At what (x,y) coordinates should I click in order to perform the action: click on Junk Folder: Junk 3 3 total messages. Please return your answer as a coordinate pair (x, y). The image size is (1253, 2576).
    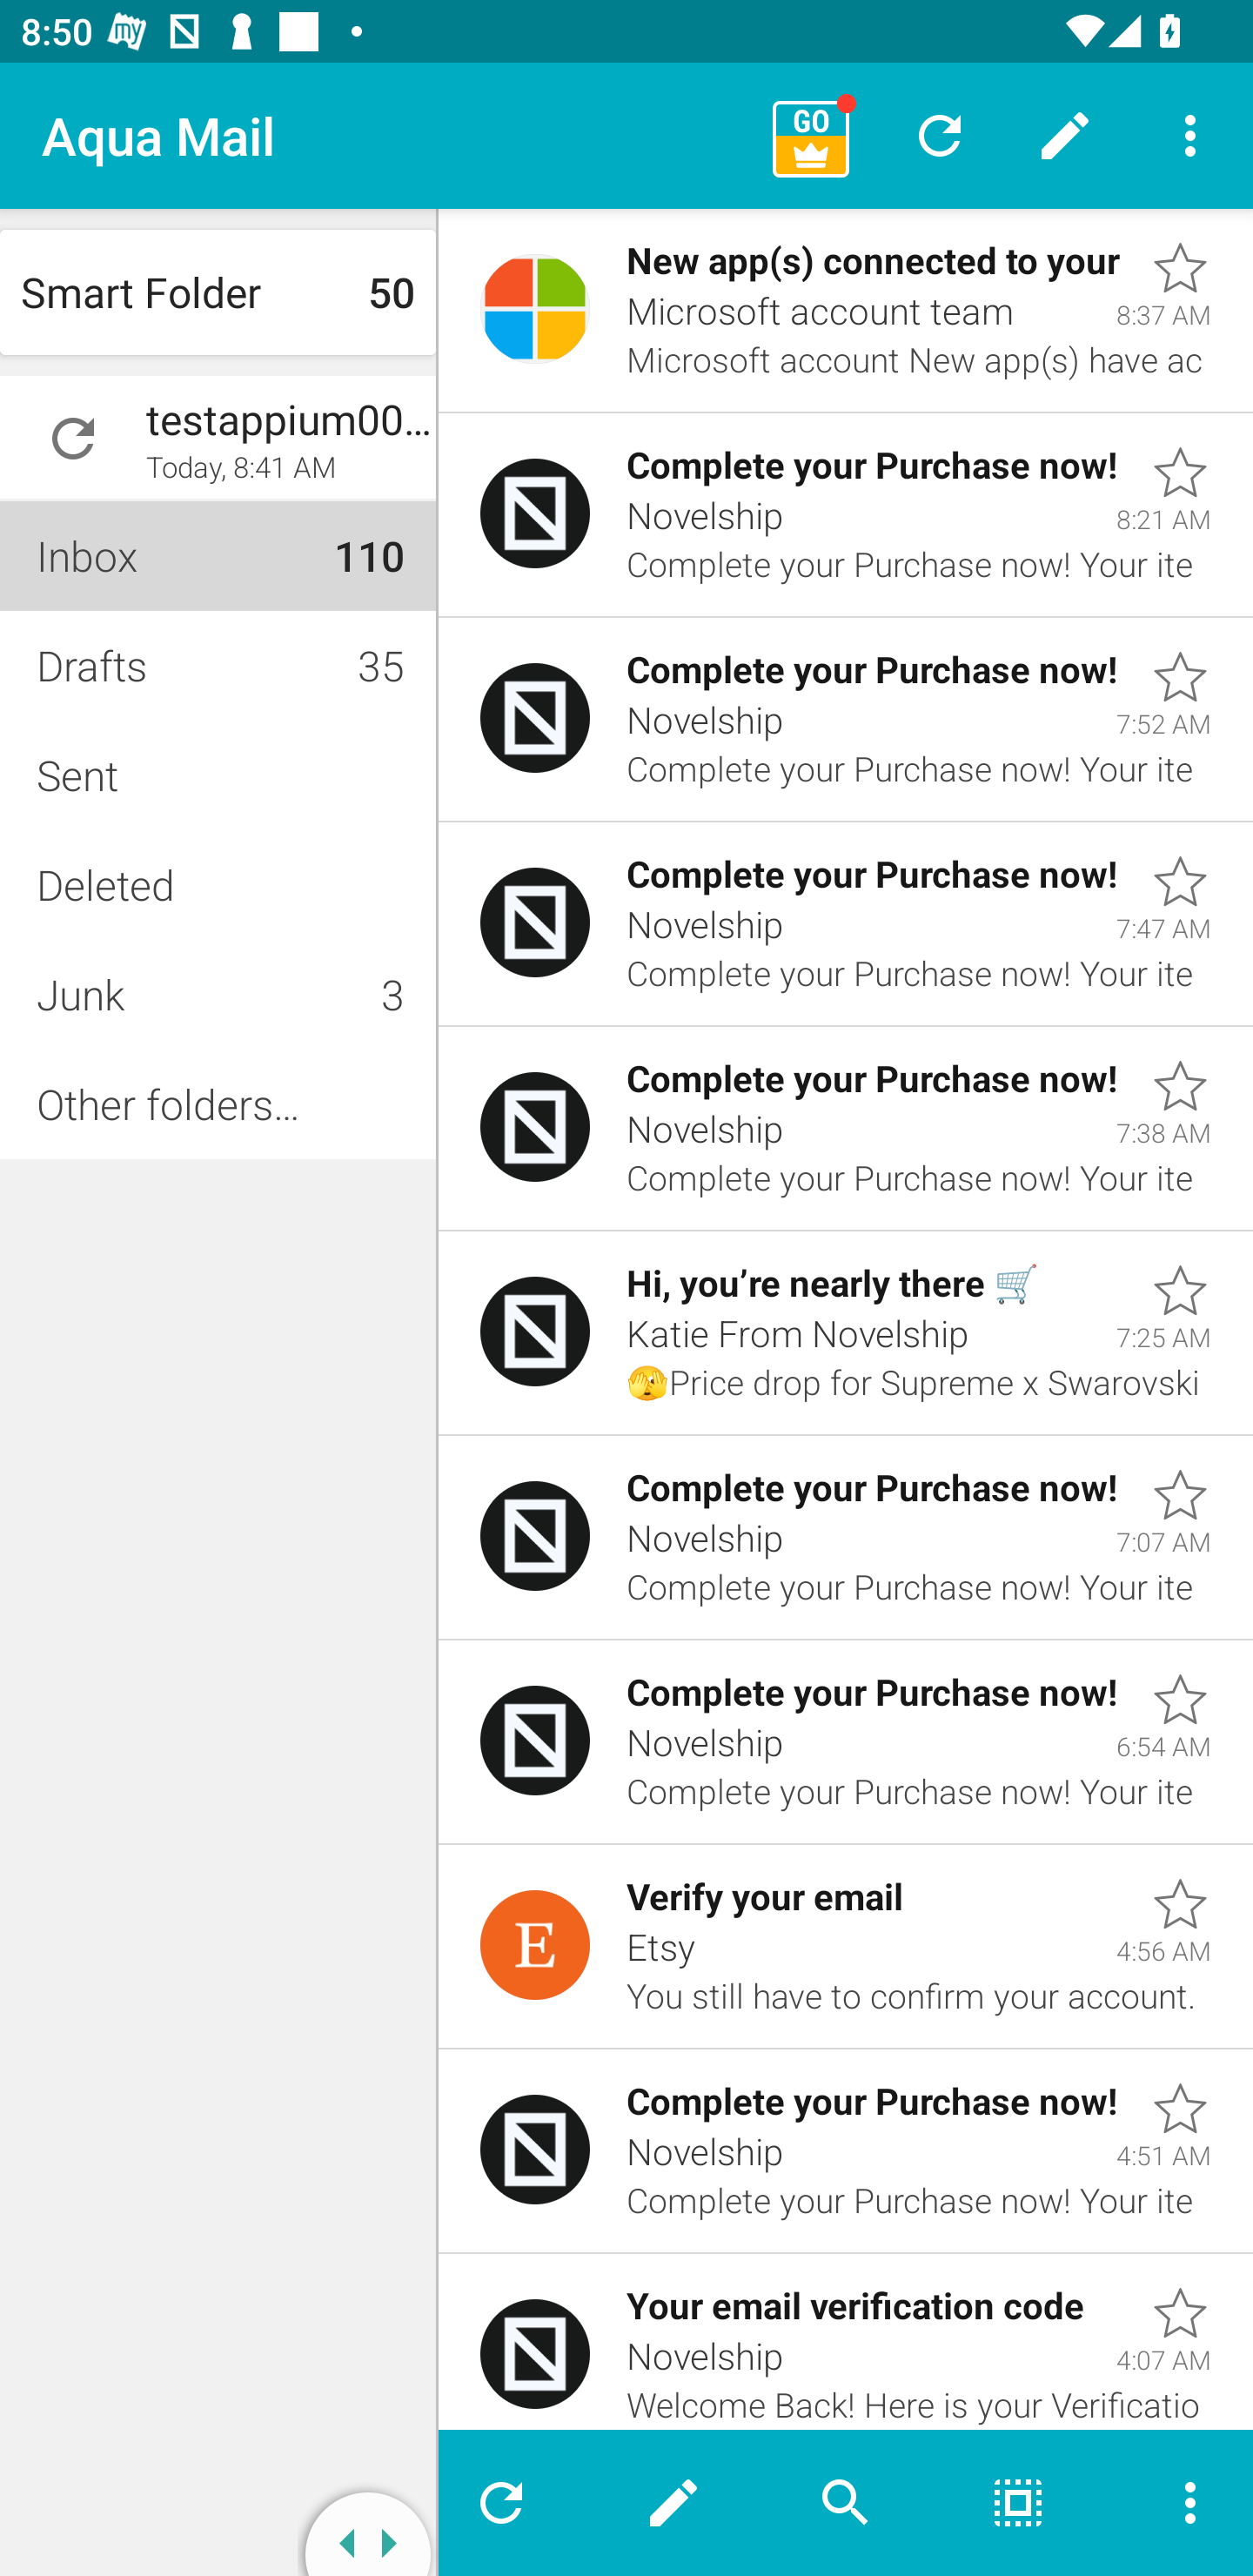
    Looking at the image, I should click on (218, 994).